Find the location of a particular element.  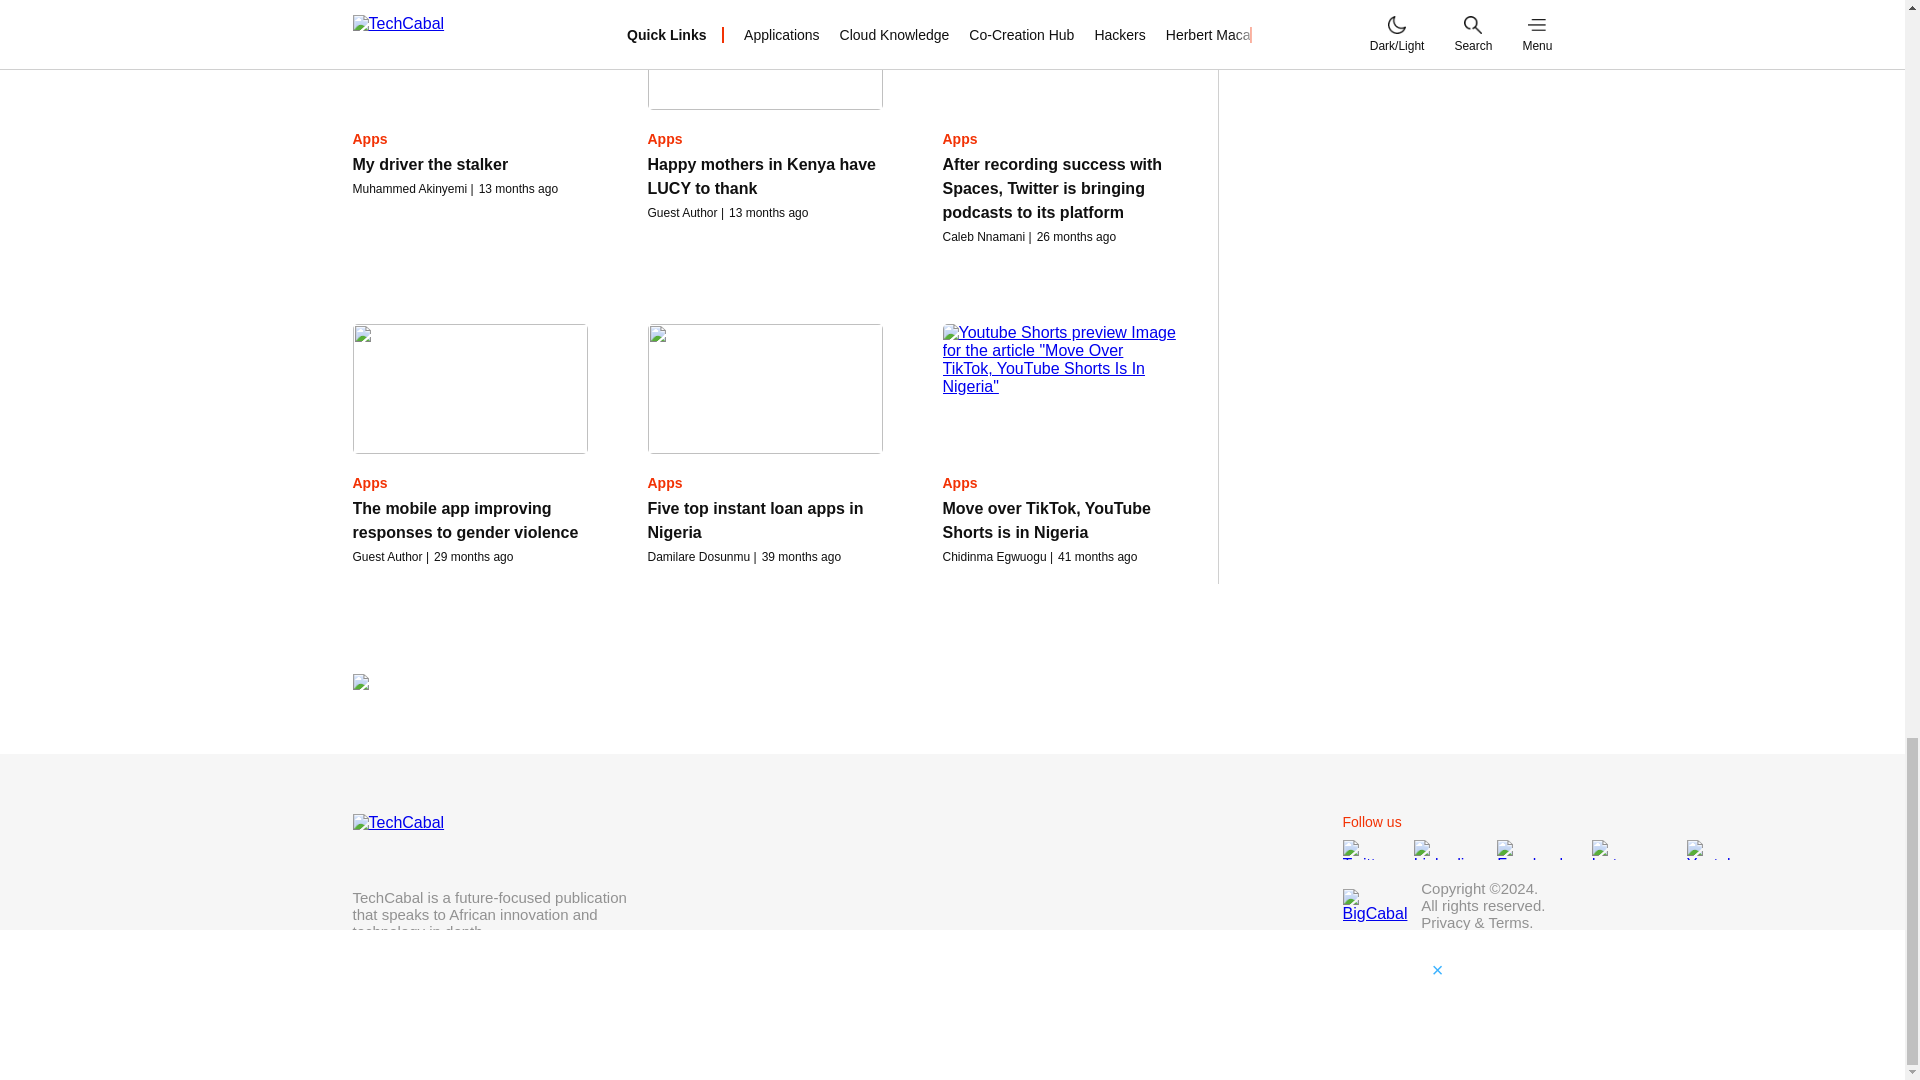

Posts by Guest Author is located at coordinates (386, 556).